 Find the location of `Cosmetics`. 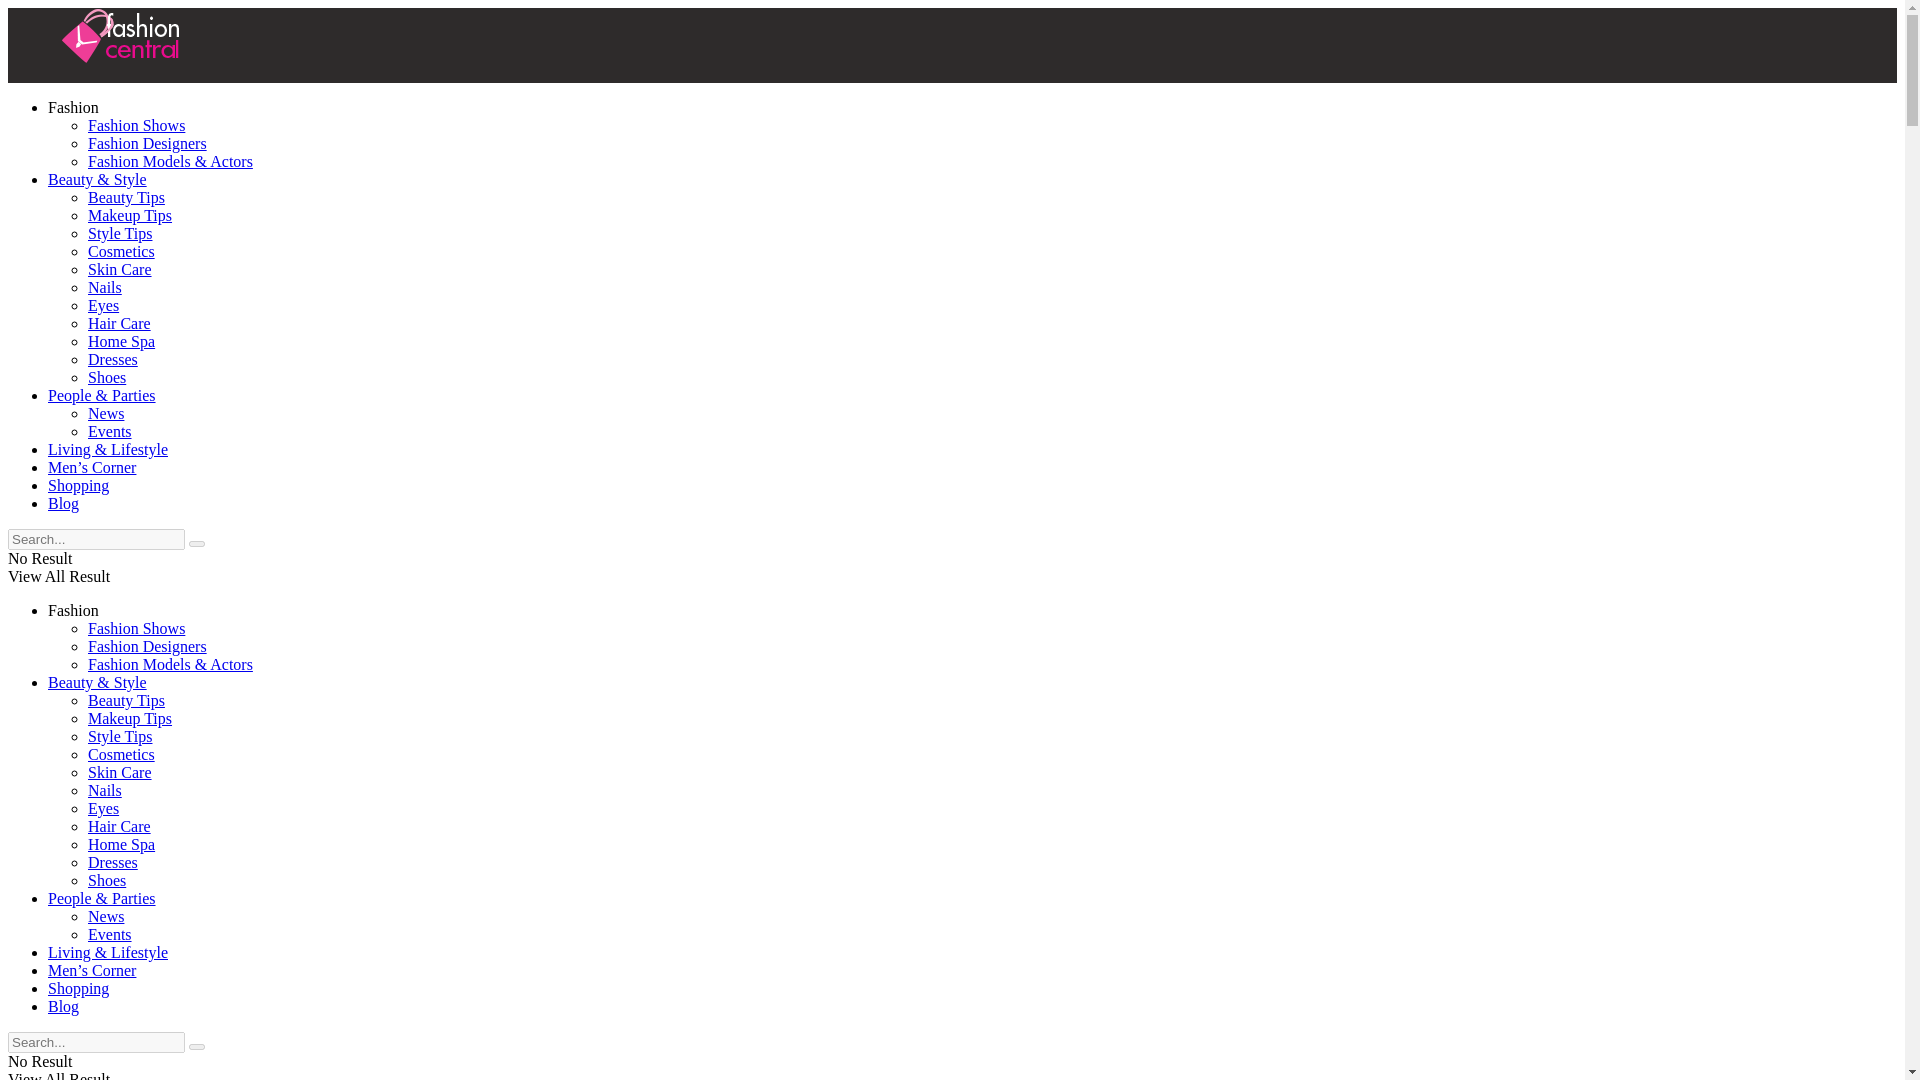

Cosmetics is located at coordinates (122, 252).